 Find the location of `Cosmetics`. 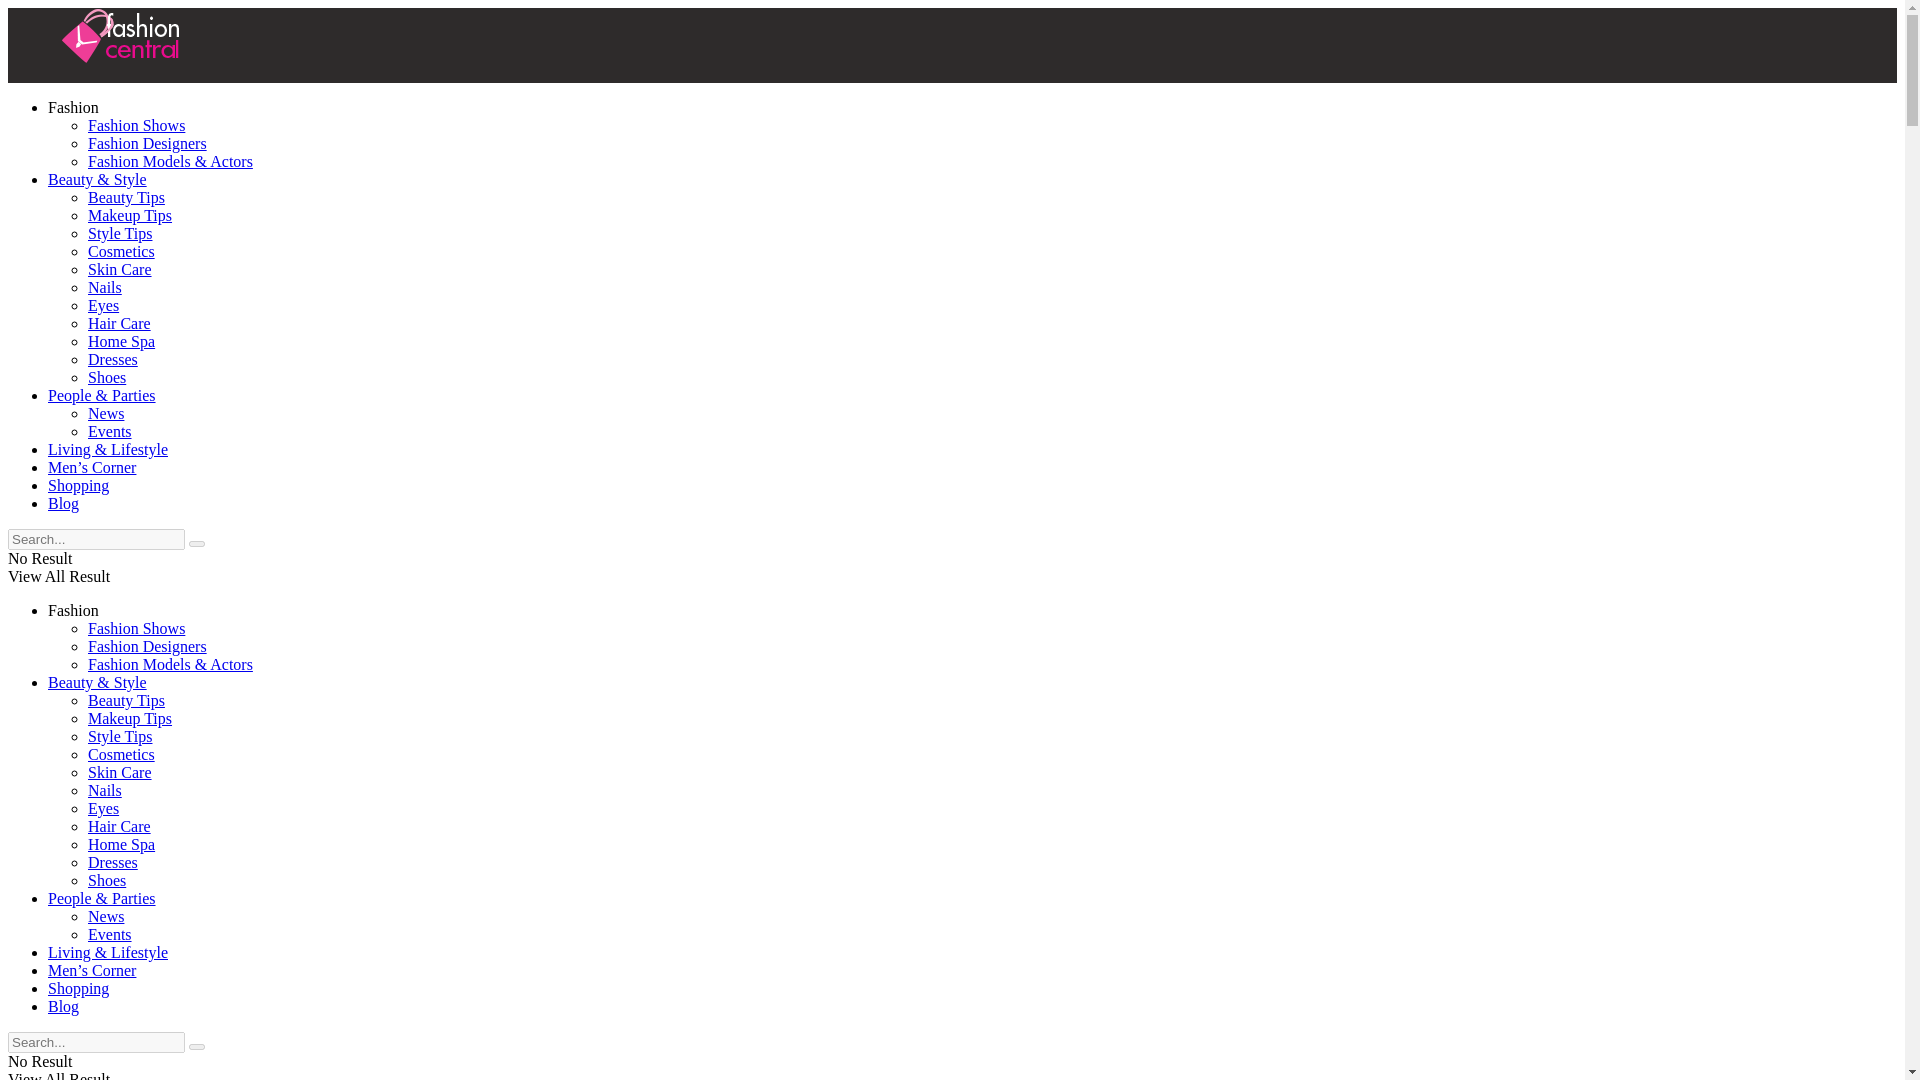

Cosmetics is located at coordinates (122, 252).